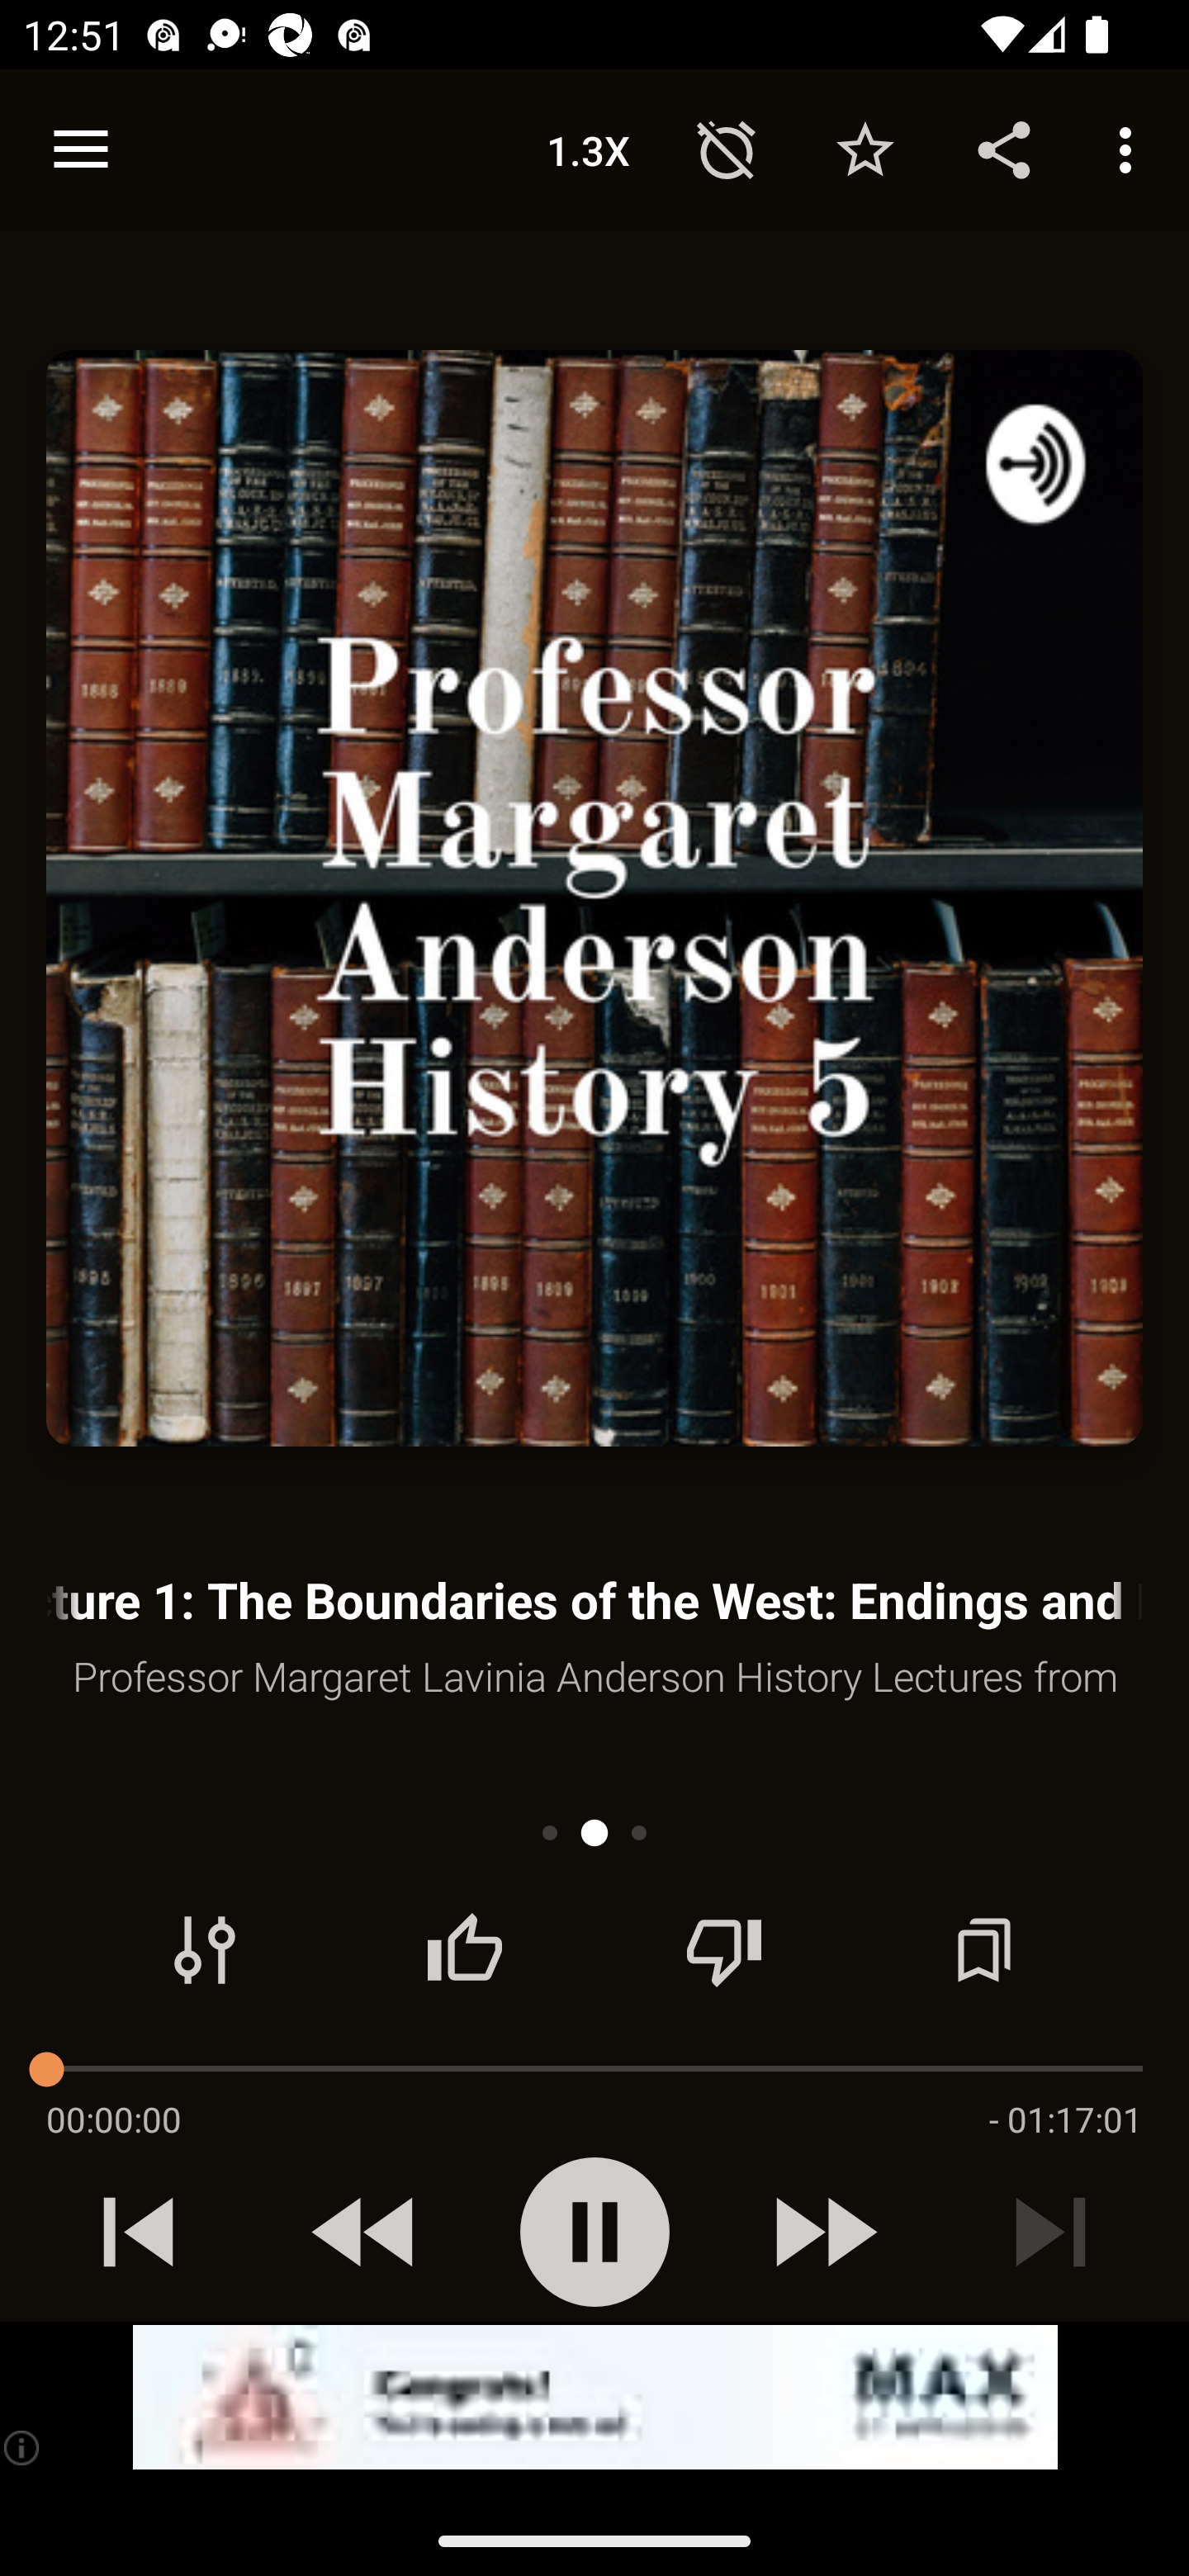 This screenshot has width=1189, height=2576. What do you see at coordinates (1050, 2232) in the screenshot?
I see `Next track` at bounding box center [1050, 2232].